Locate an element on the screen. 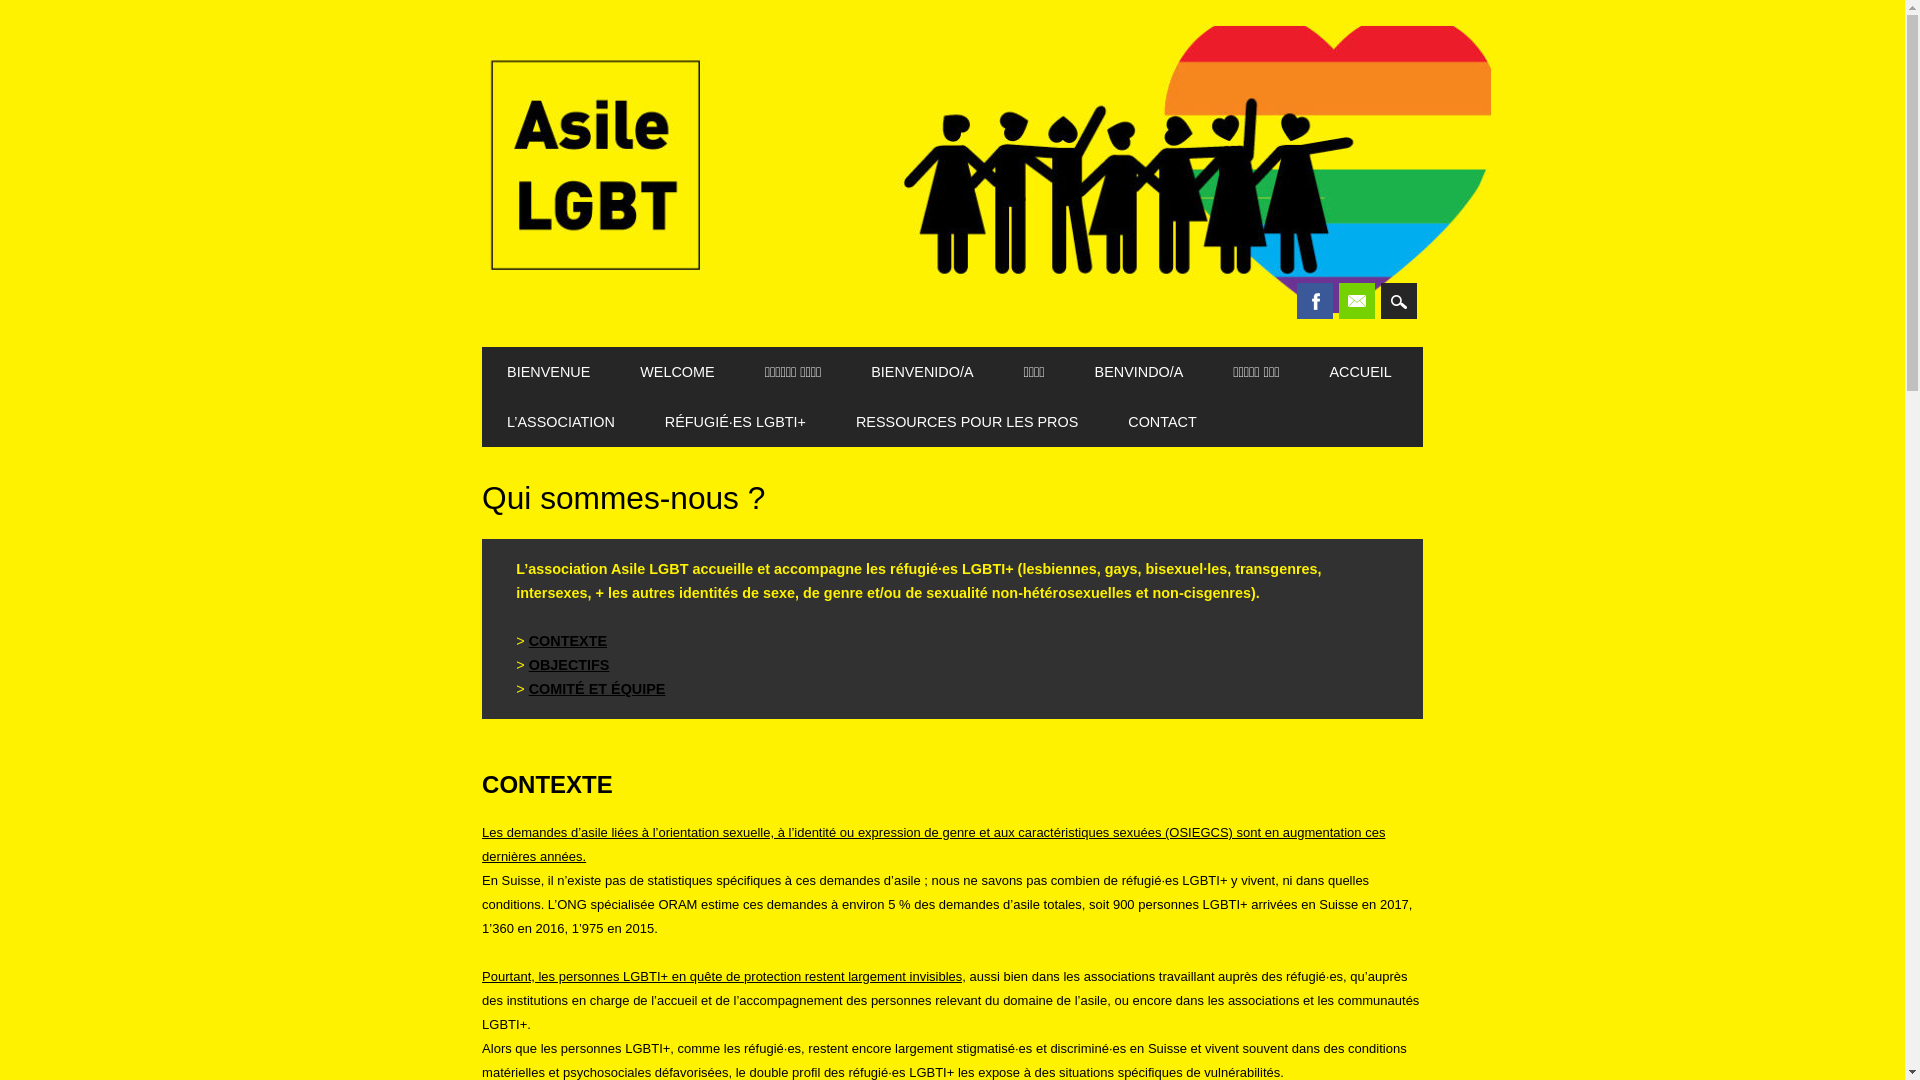  BENVINDO/A is located at coordinates (1140, 372).